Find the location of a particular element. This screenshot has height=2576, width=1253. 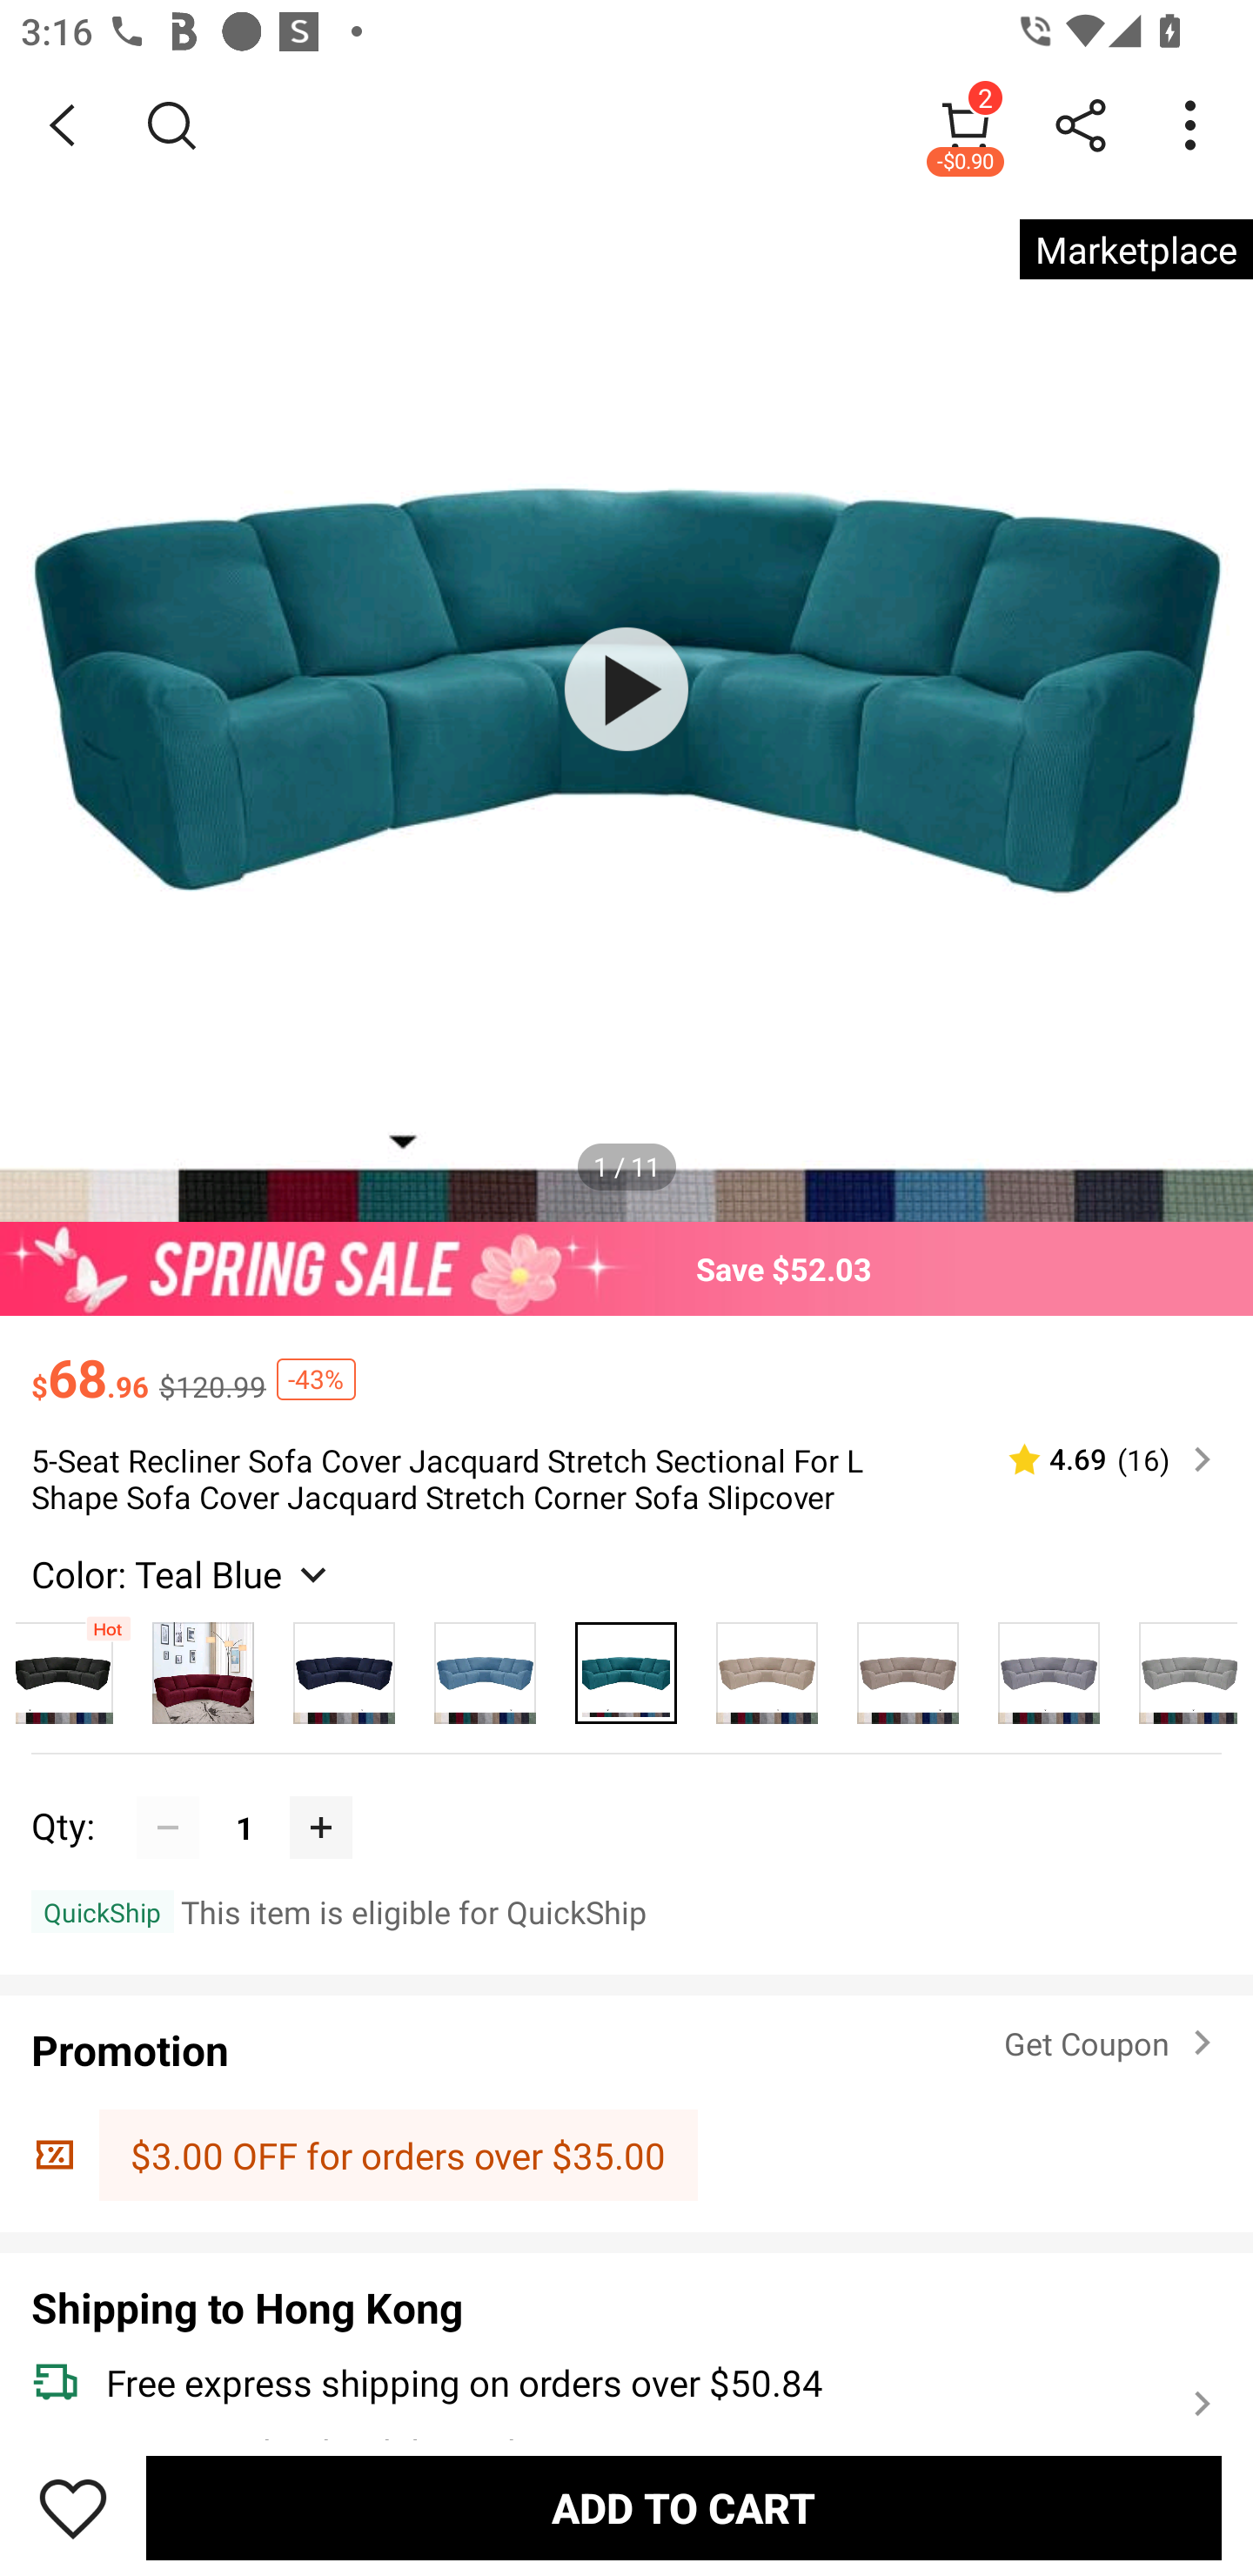

$68.96 $120.99 -43% is located at coordinates (626, 1364).